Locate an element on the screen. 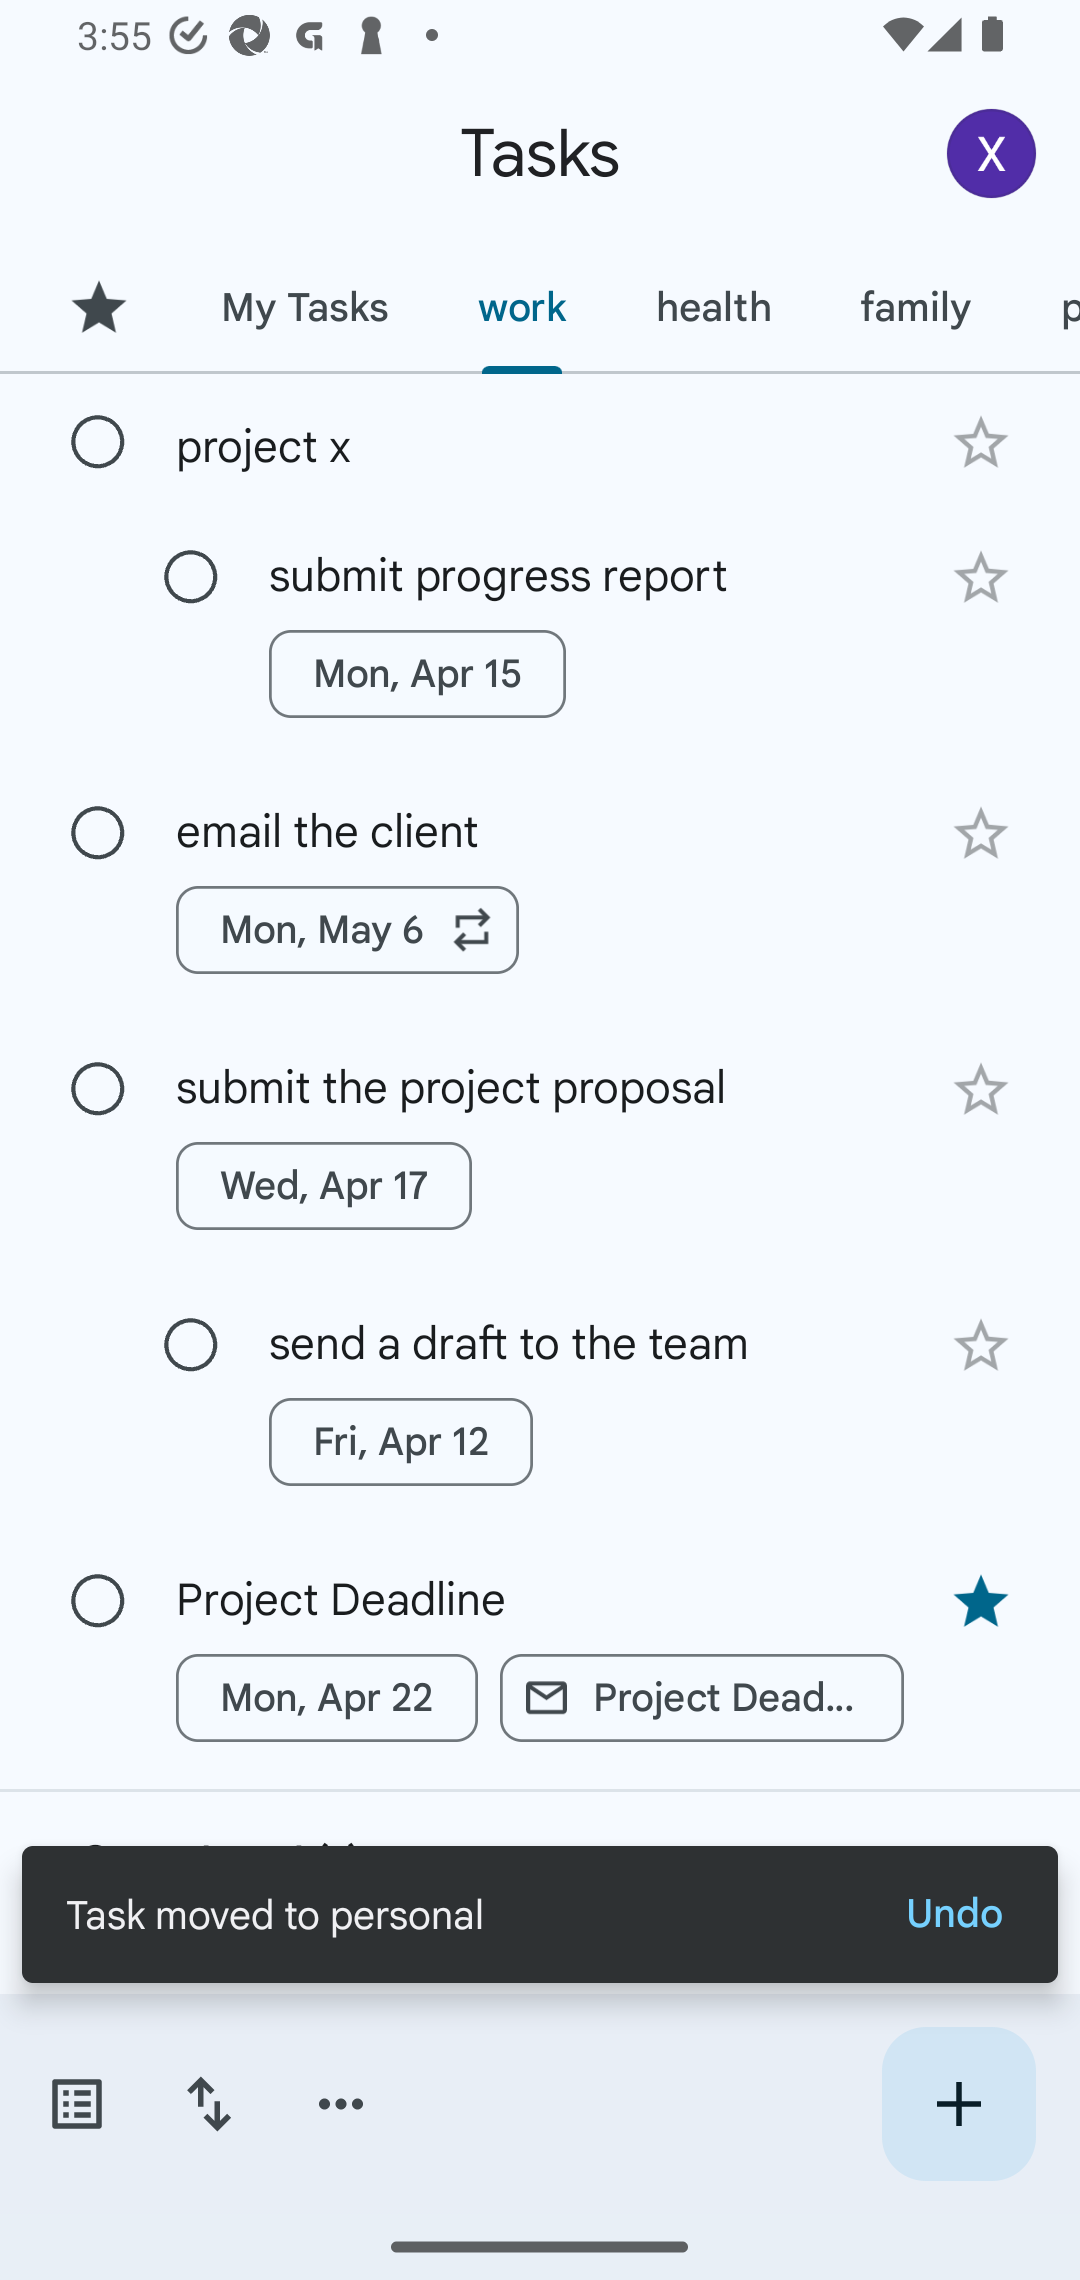  Mark as complete is located at coordinates (98, 443).